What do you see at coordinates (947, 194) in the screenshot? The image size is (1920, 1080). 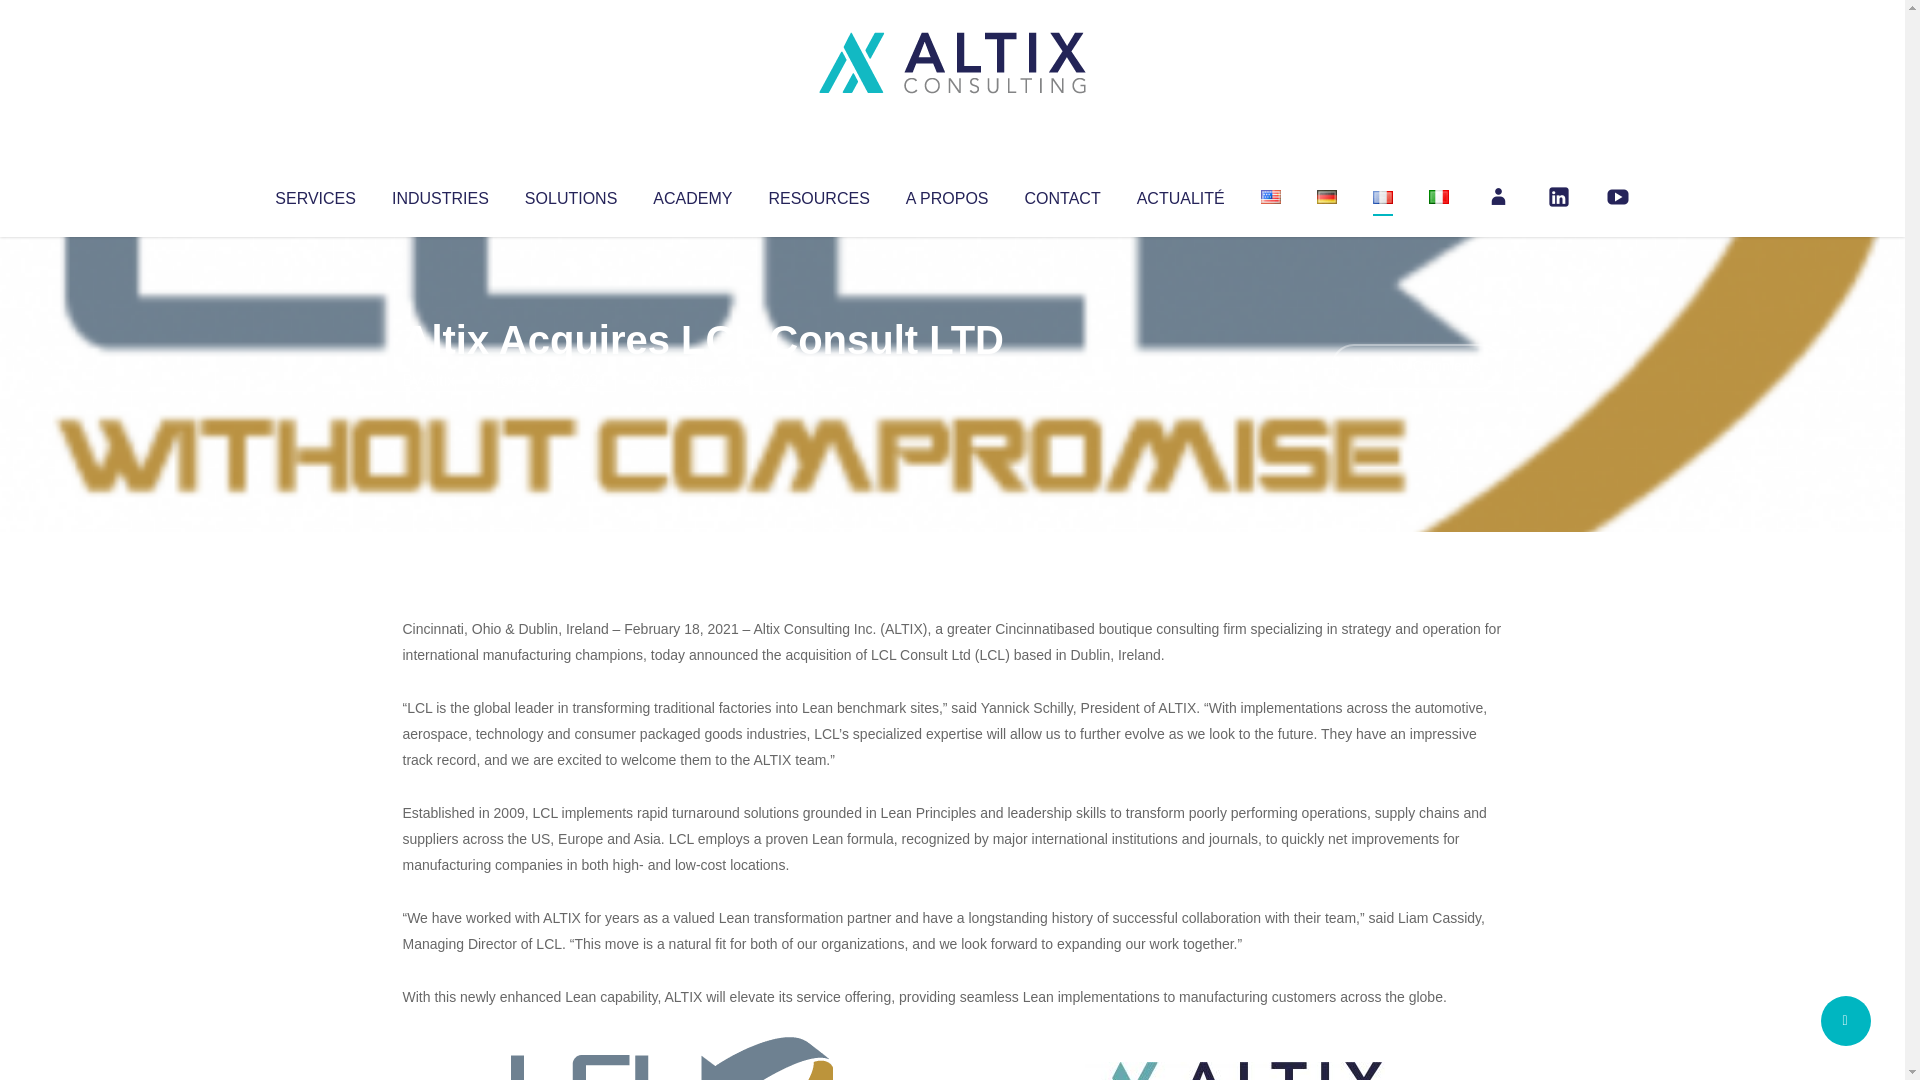 I see `A PROPOS` at bounding box center [947, 194].